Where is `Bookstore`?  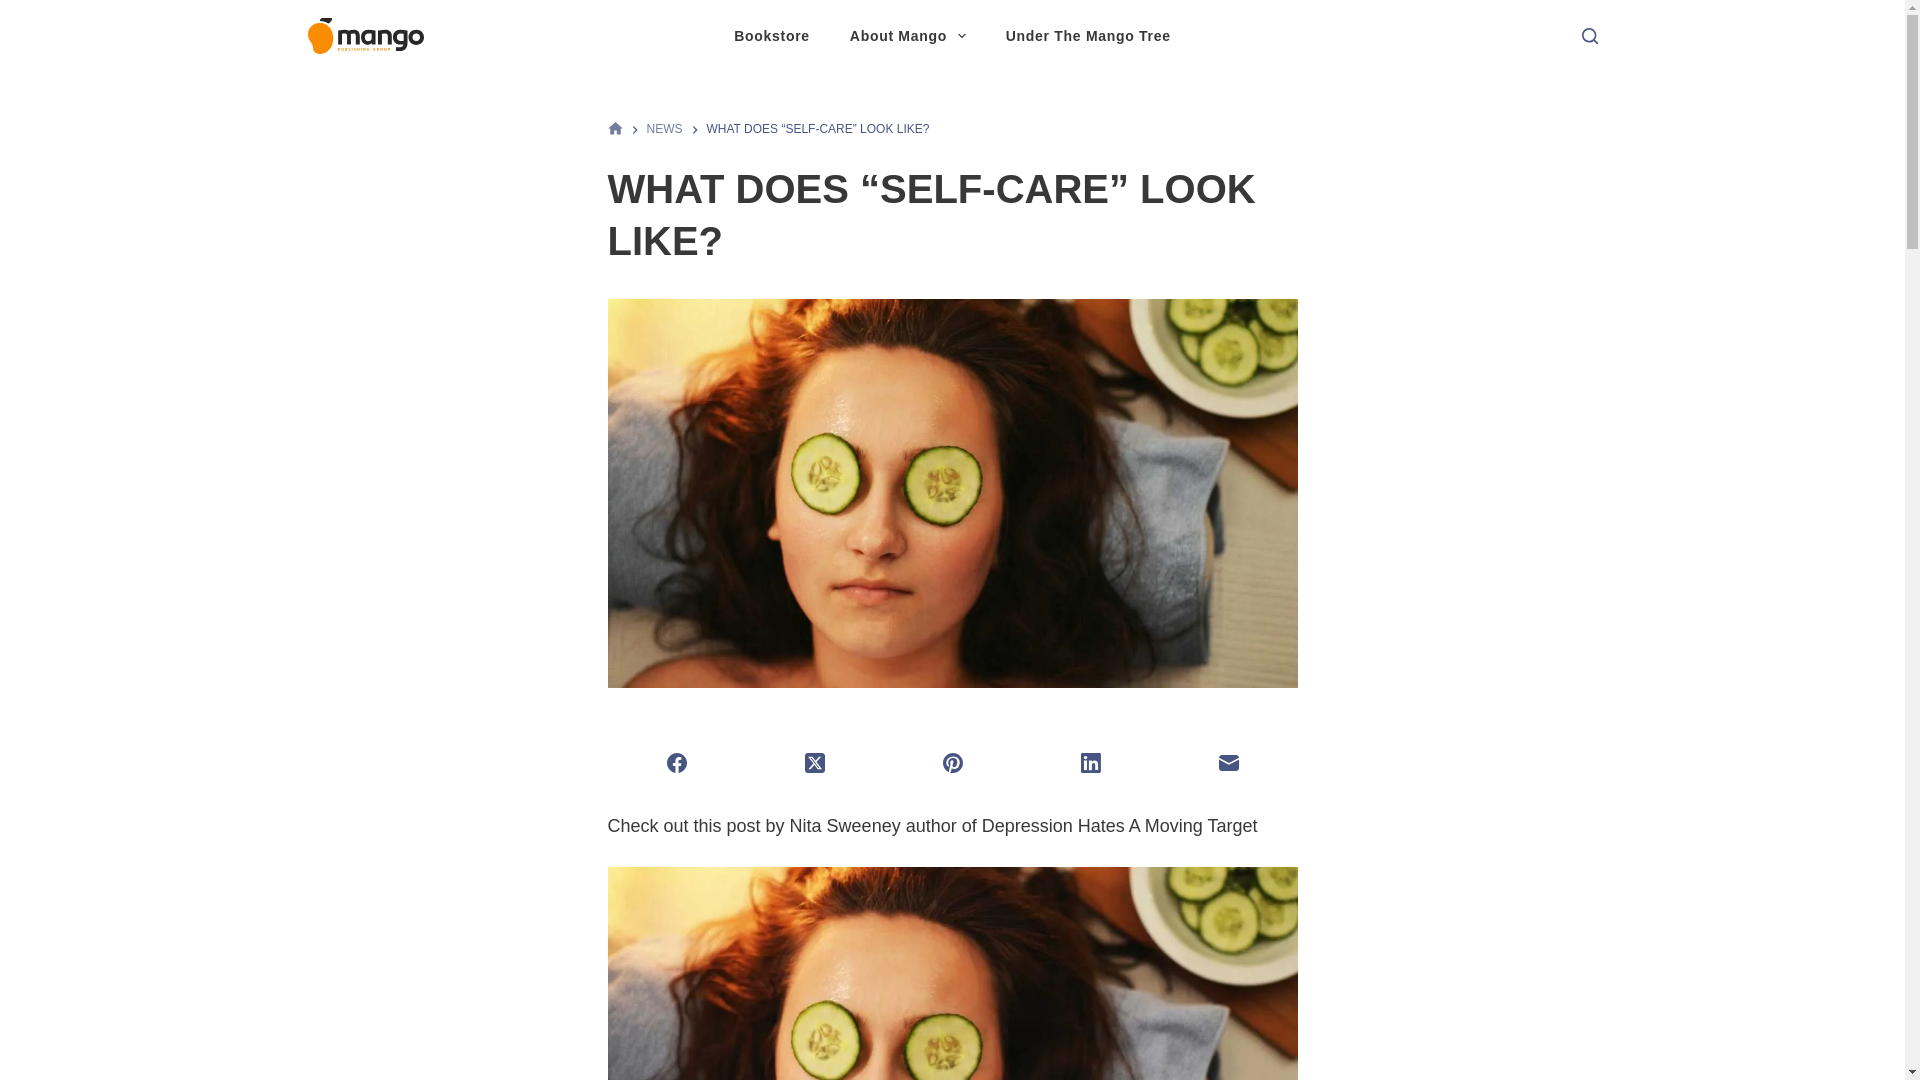 Bookstore is located at coordinates (772, 36).